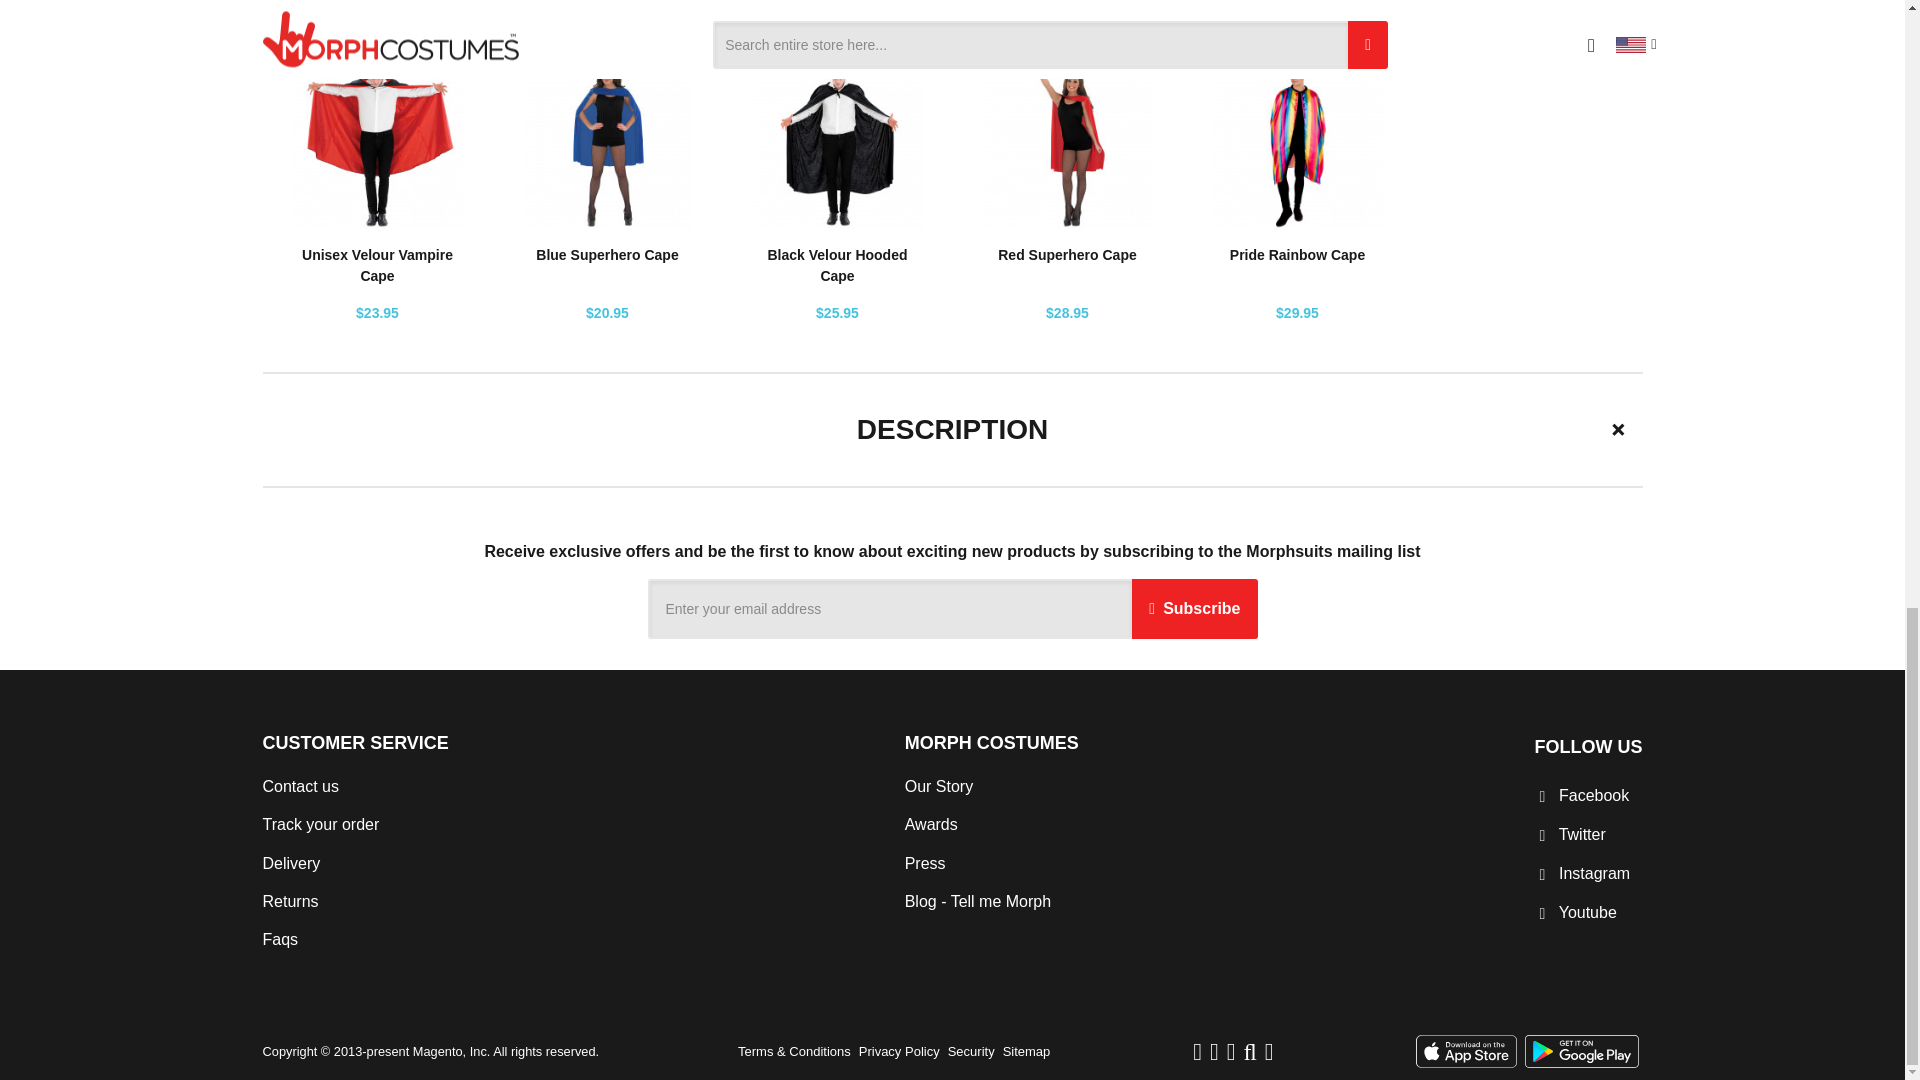  I want to click on Pride Rainbow Cape, so click(1298, 255).